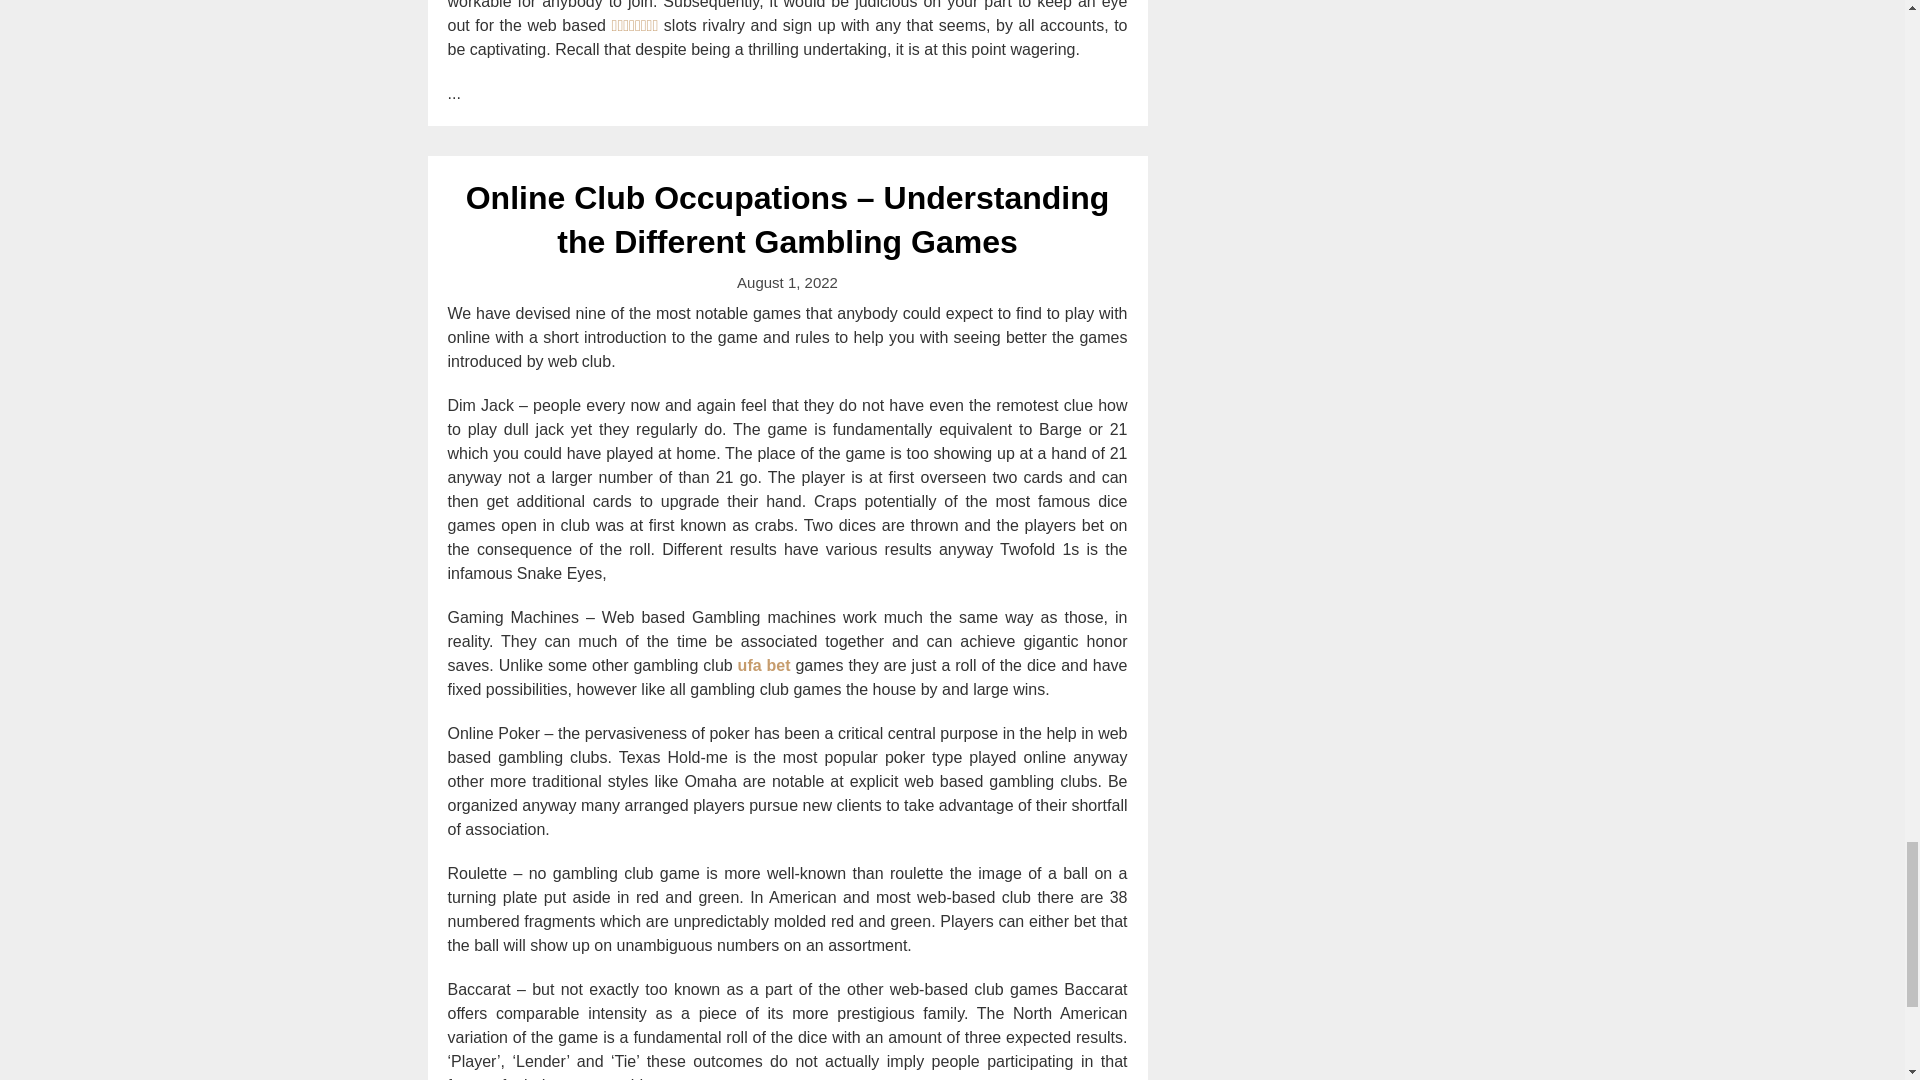 This screenshot has width=1920, height=1080. Describe the element at coordinates (764, 664) in the screenshot. I see `ufa bet` at that location.